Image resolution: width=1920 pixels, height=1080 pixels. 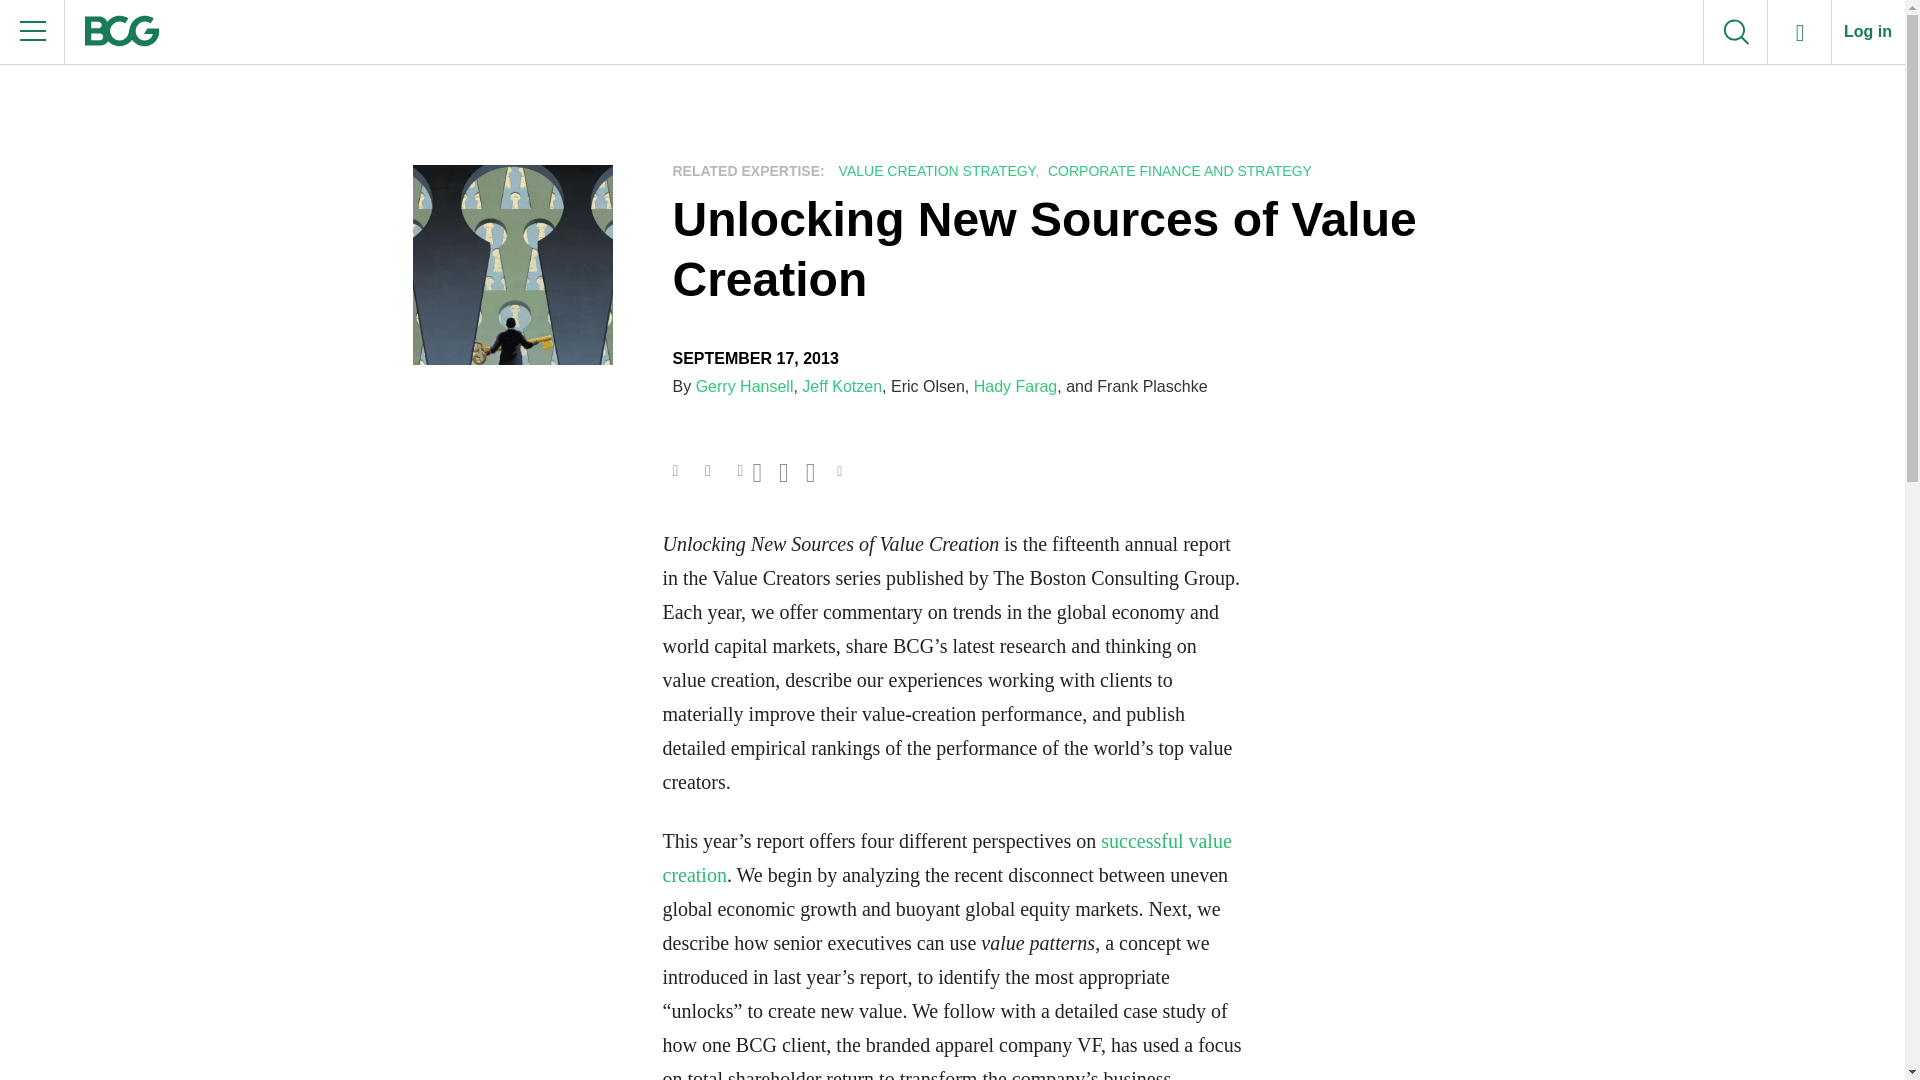 What do you see at coordinates (744, 386) in the screenshot?
I see `Gerry Hansell` at bounding box center [744, 386].